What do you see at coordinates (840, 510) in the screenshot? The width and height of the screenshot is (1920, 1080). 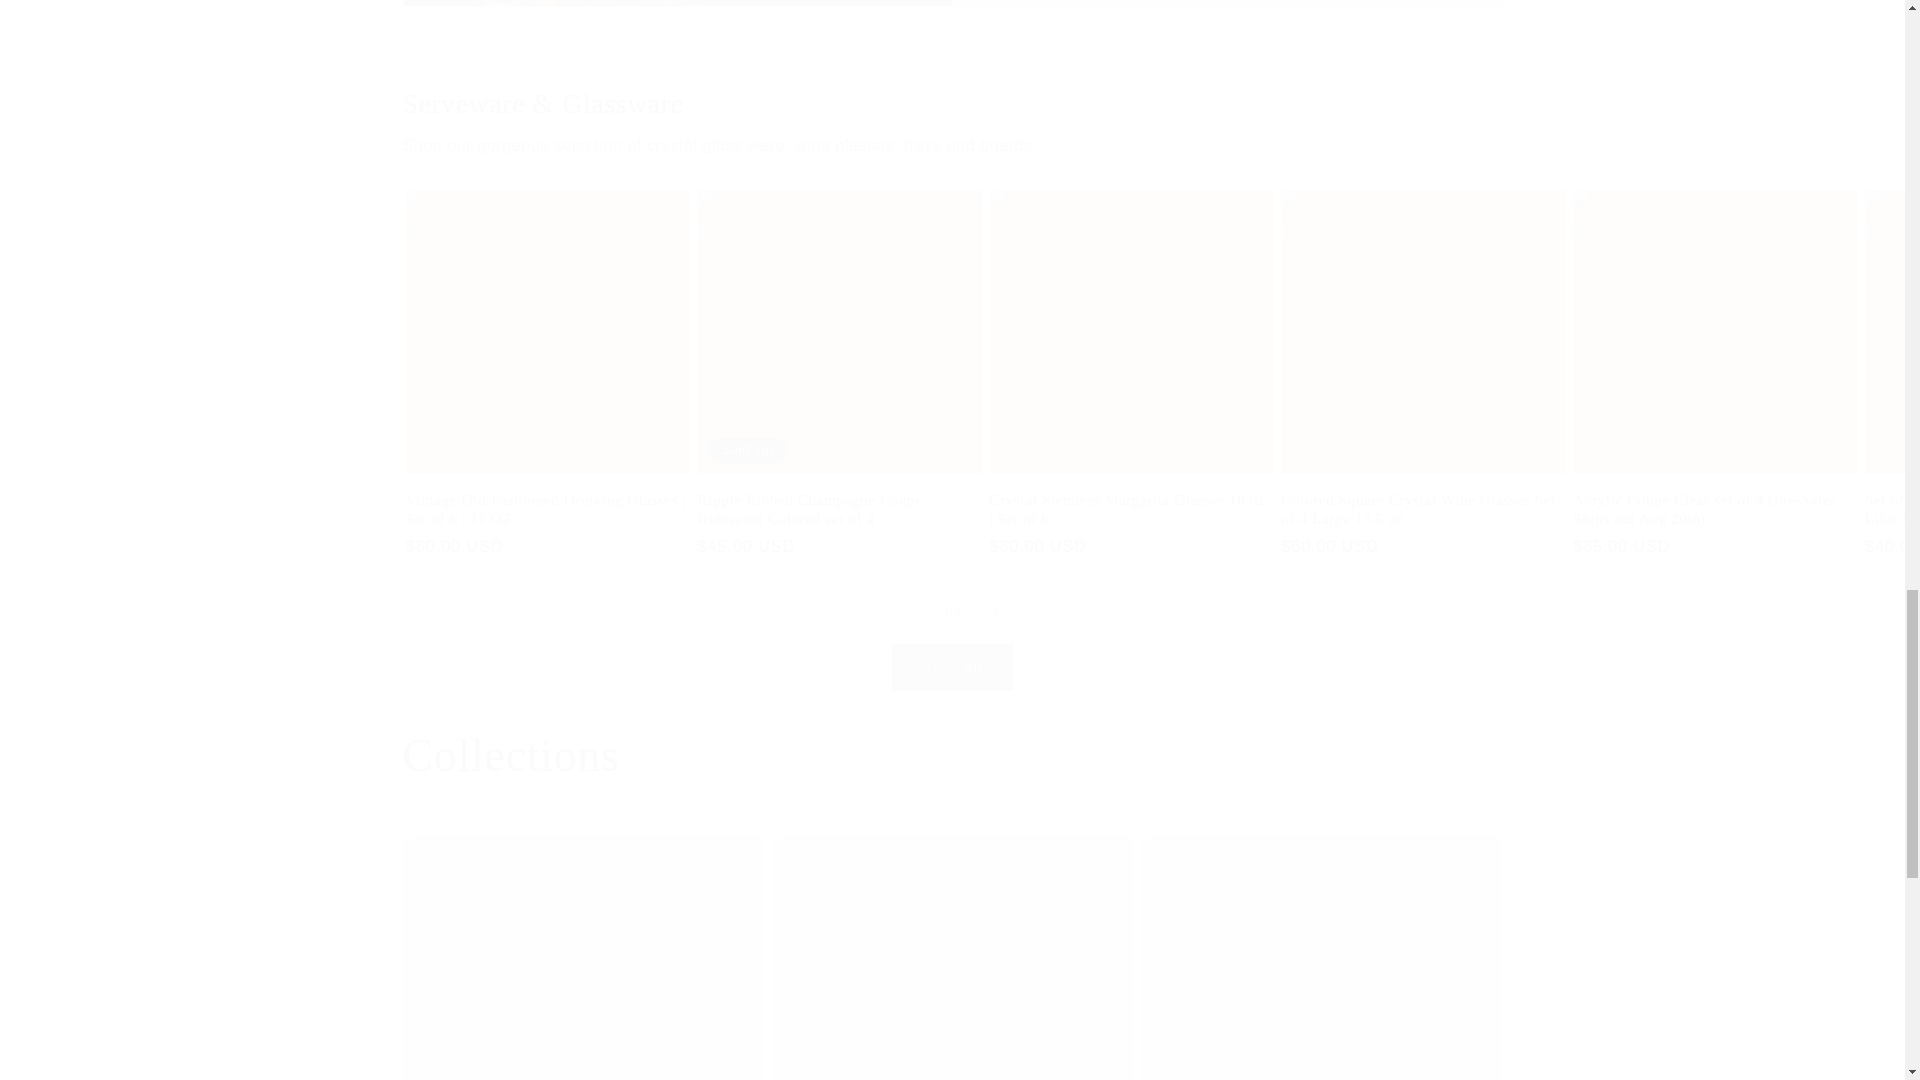 I see `Ripple Ribbed Champagne Coupe Iridescent Colored set of 4` at bounding box center [840, 510].